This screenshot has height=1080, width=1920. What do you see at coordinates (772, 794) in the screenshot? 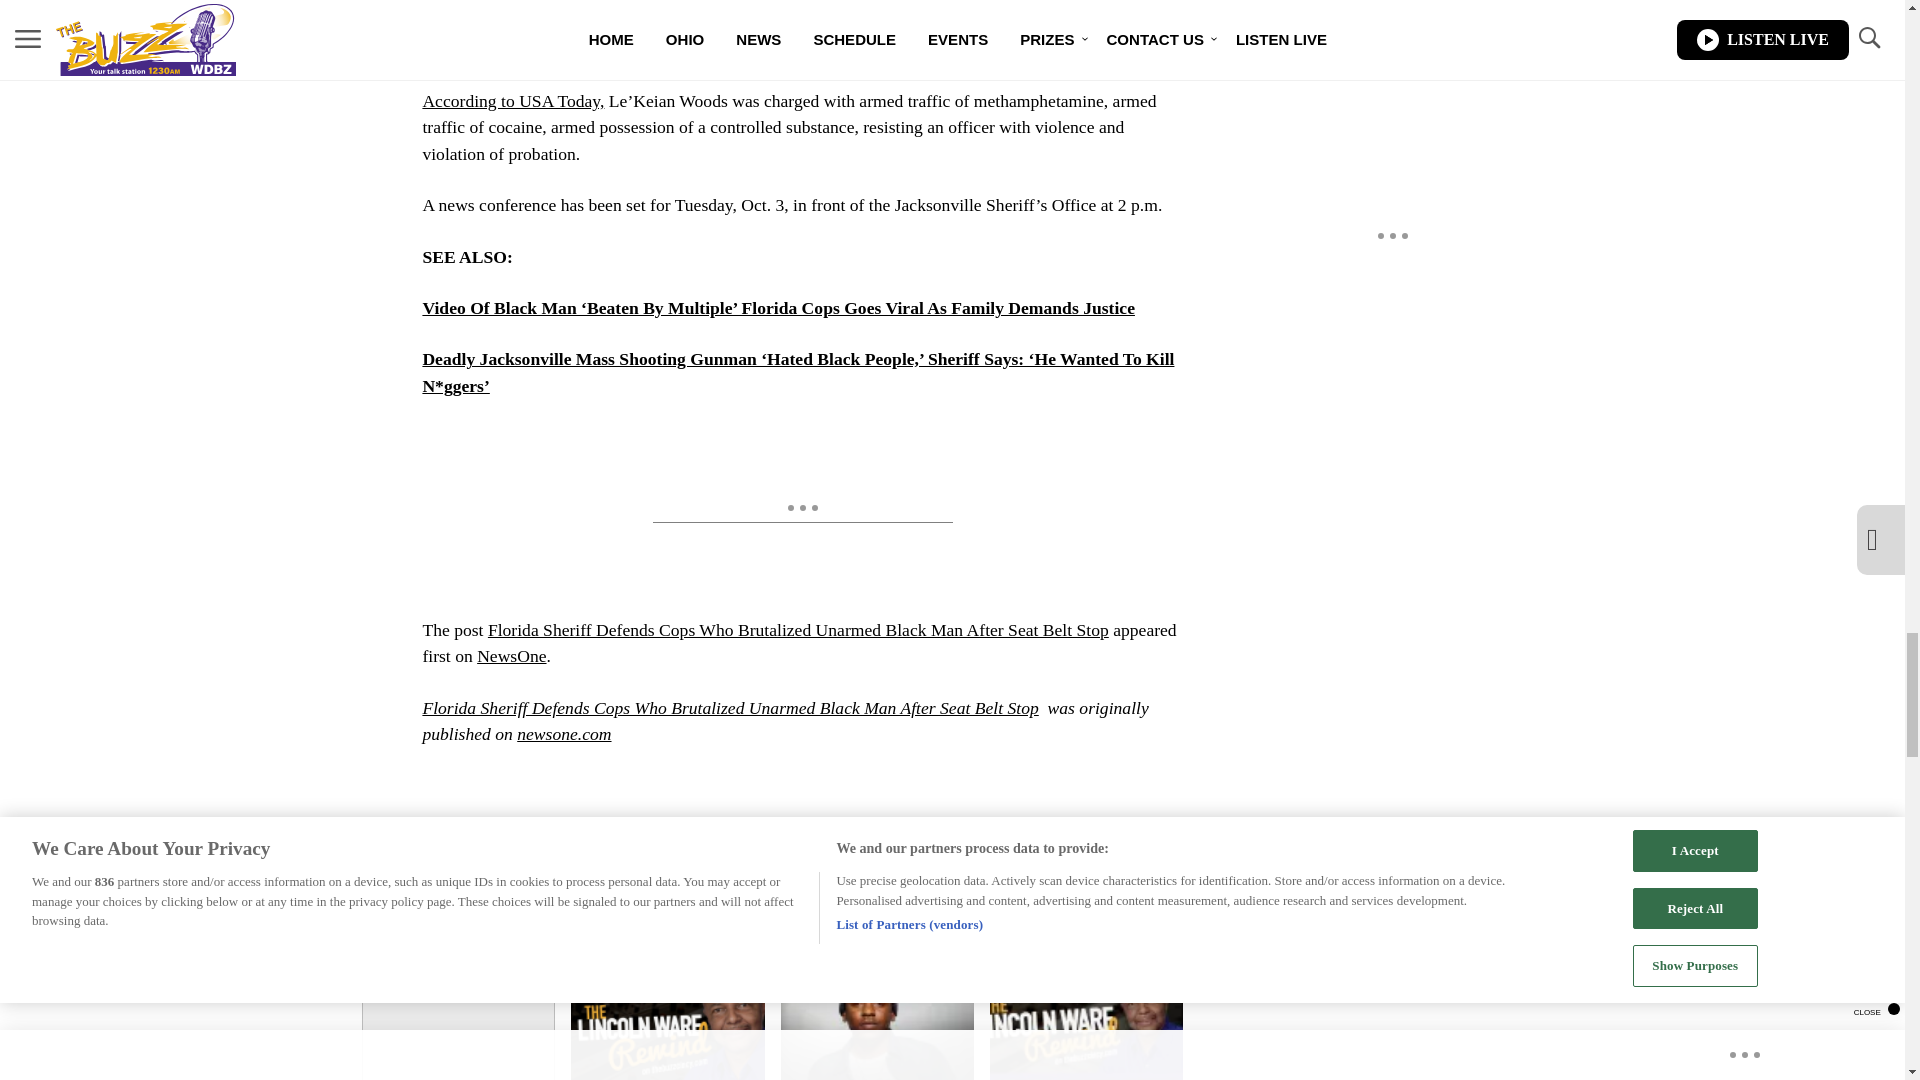
I see `Vuukle Sharebar Widget` at bounding box center [772, 794].